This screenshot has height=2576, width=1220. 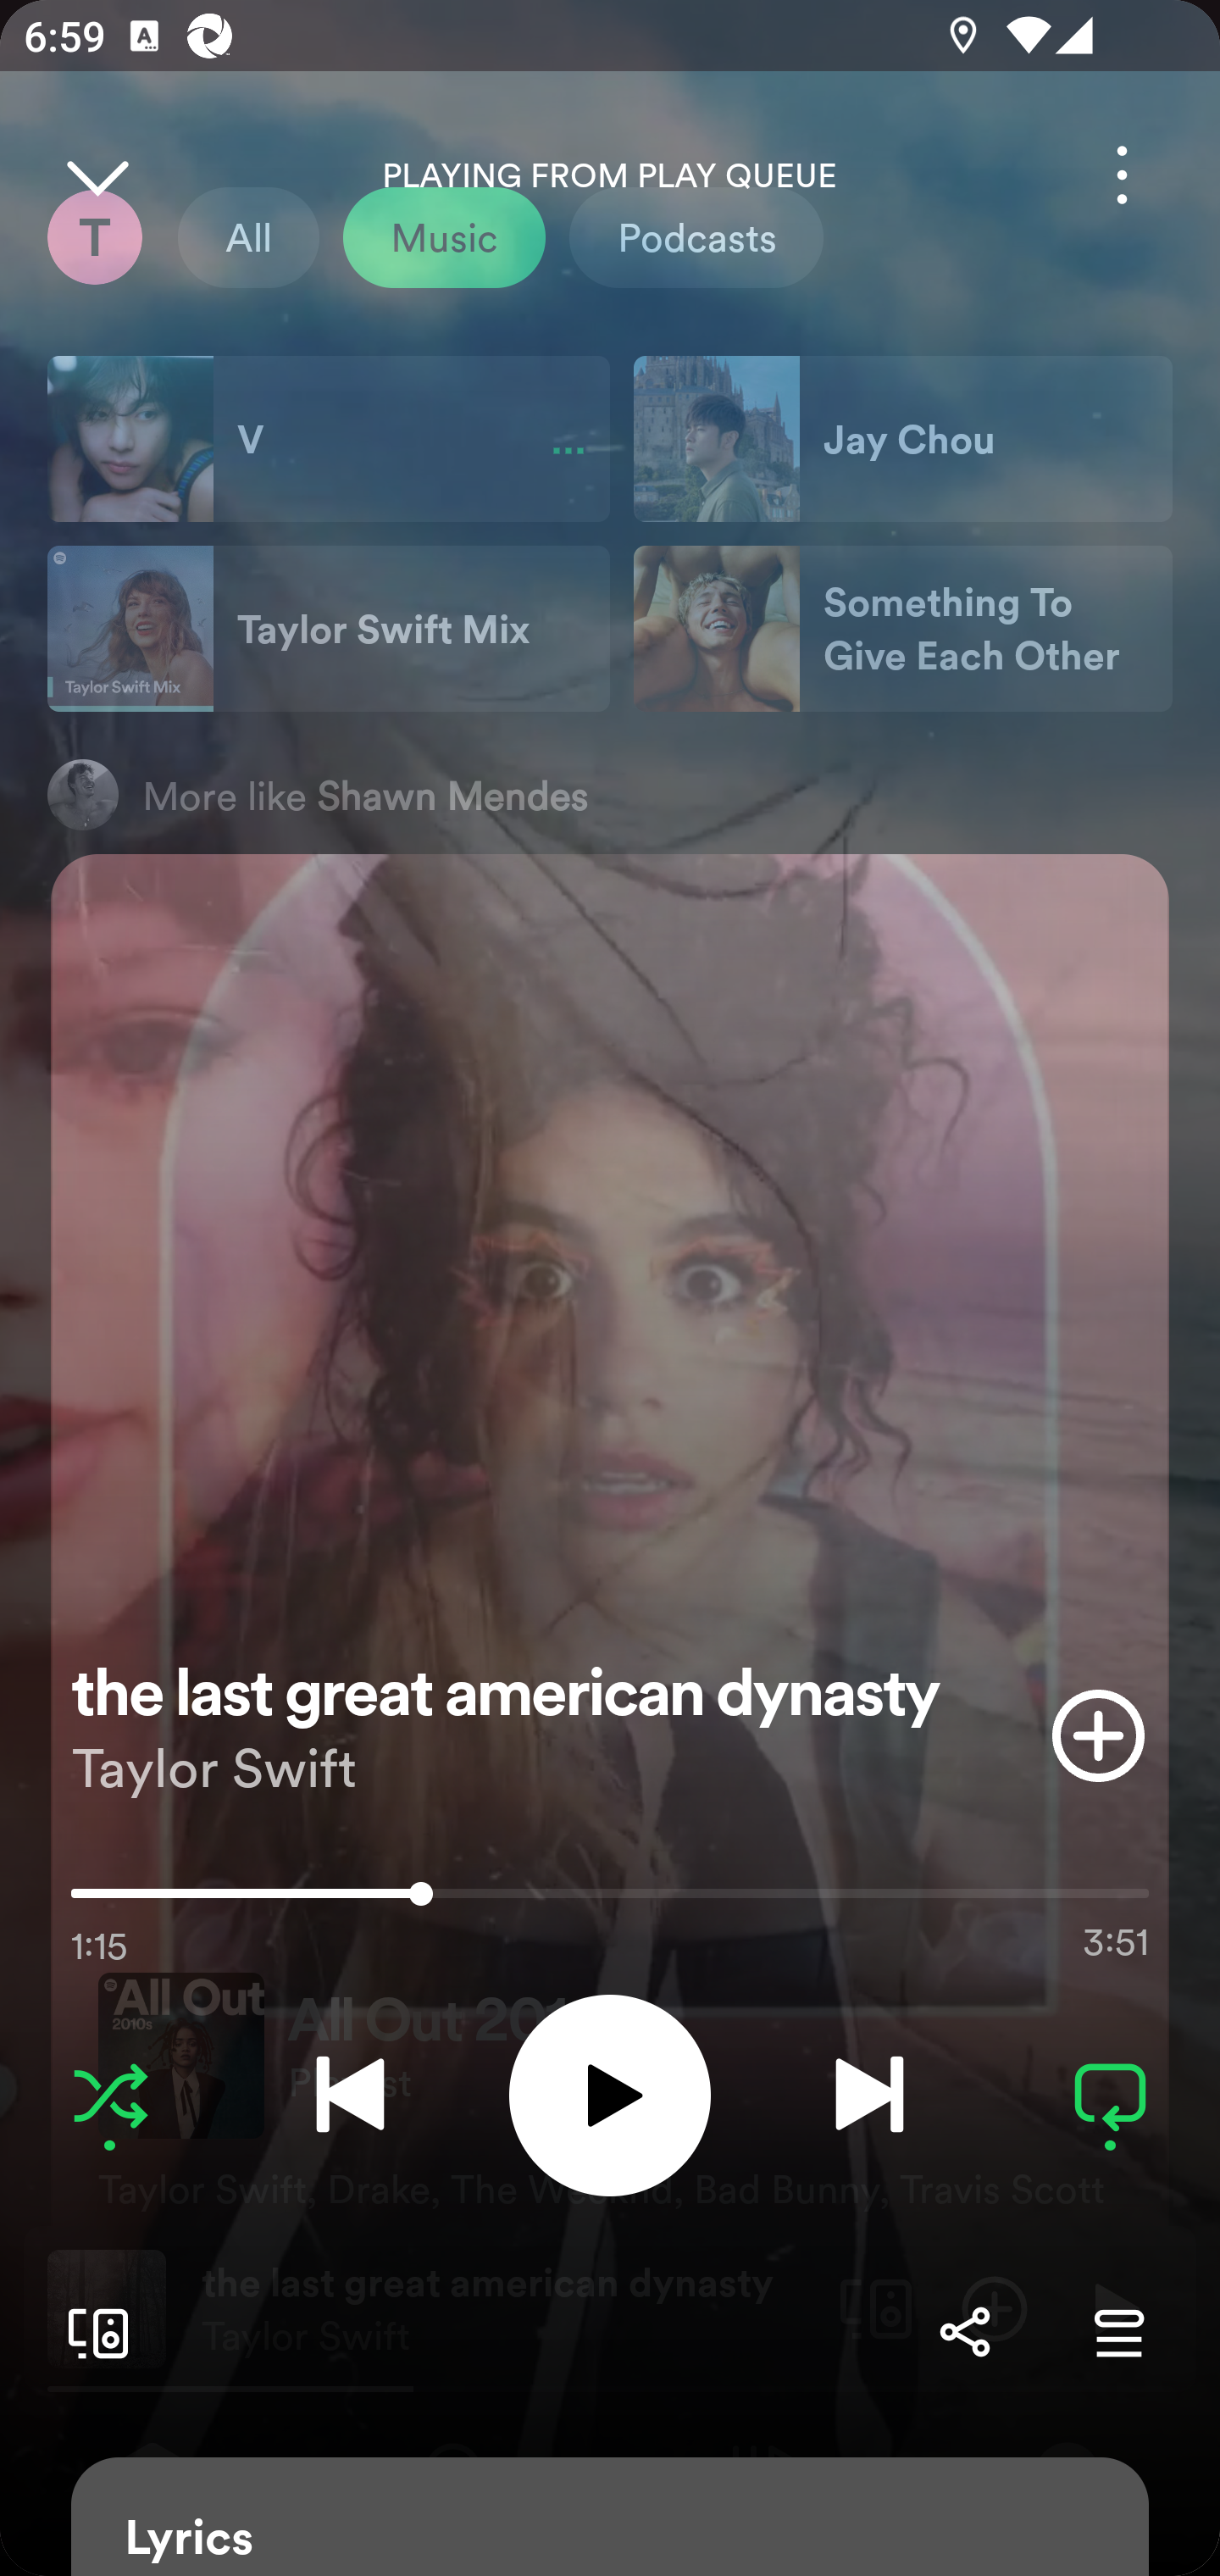 I want to click on Repeat, so click(x=1110, y=2095).